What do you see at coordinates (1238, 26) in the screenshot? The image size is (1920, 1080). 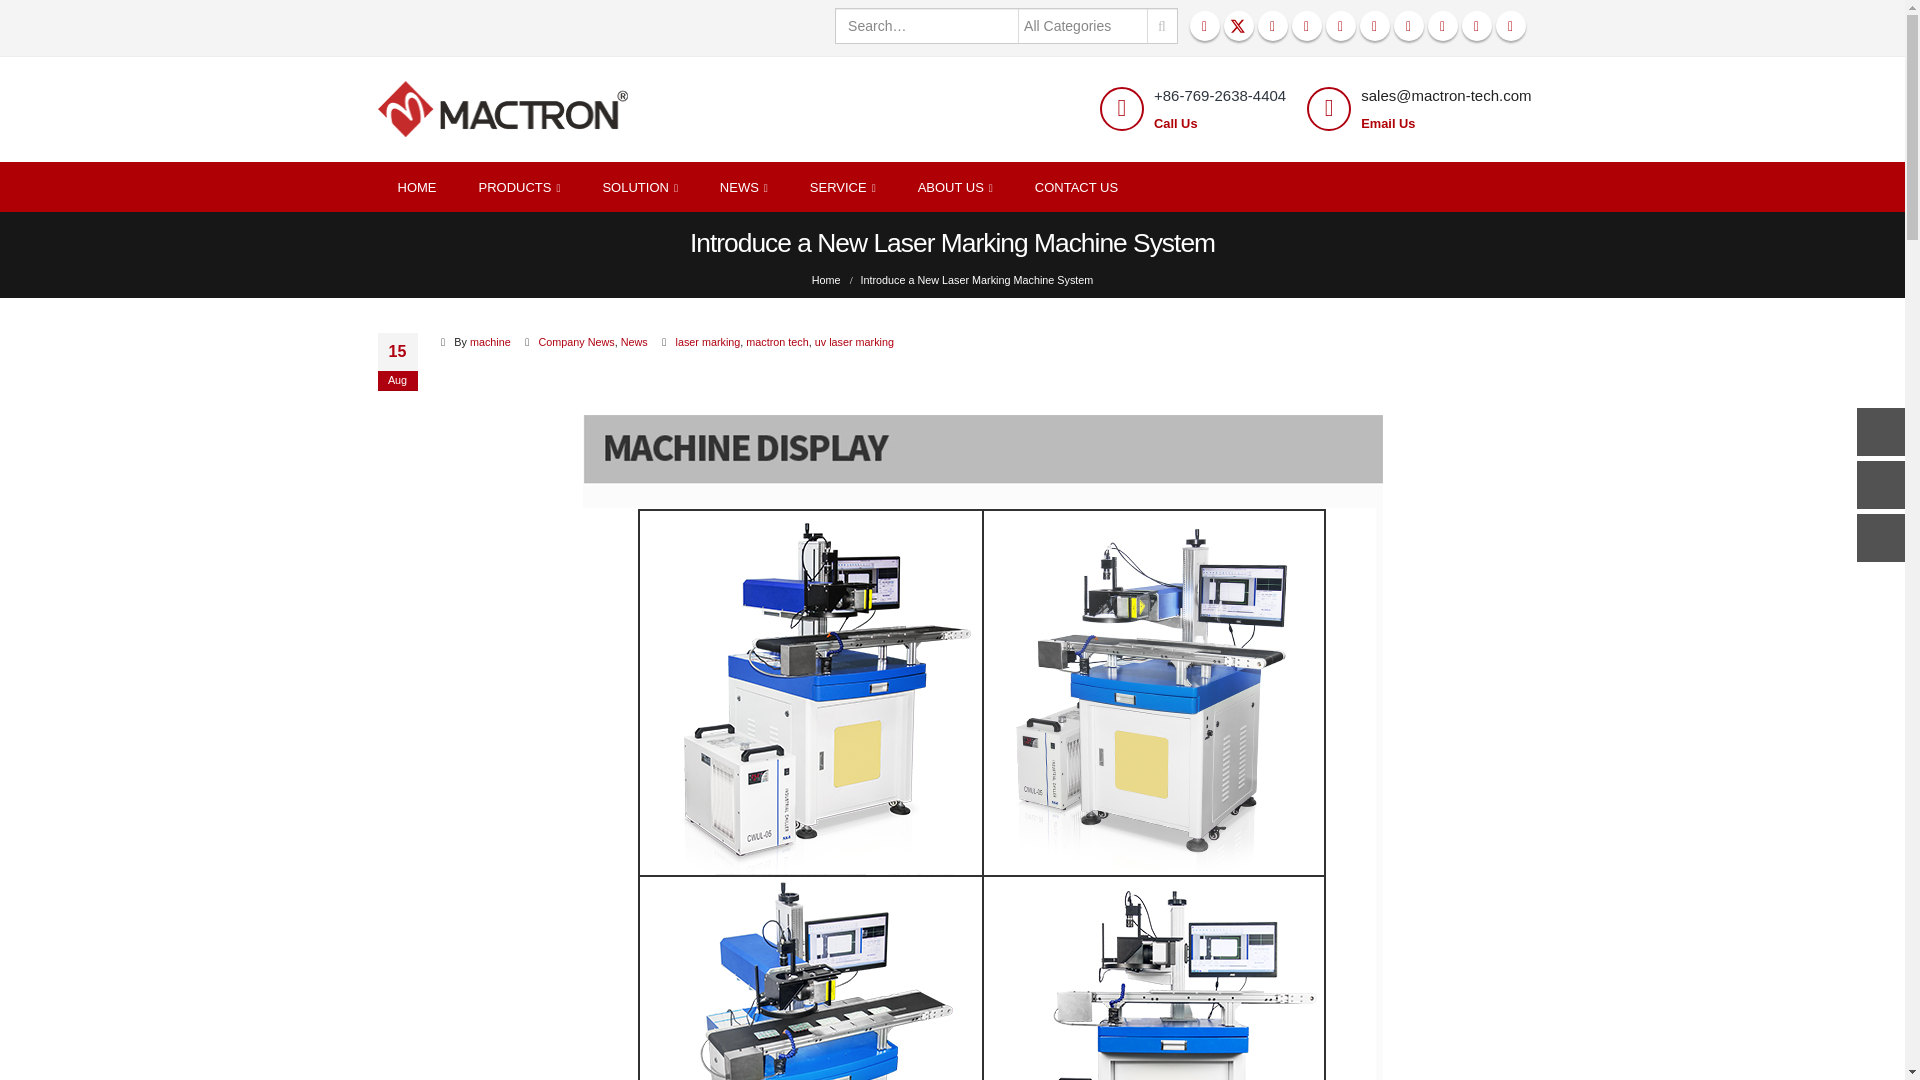 I see `Twitter` at bounding box center [1238, 26].